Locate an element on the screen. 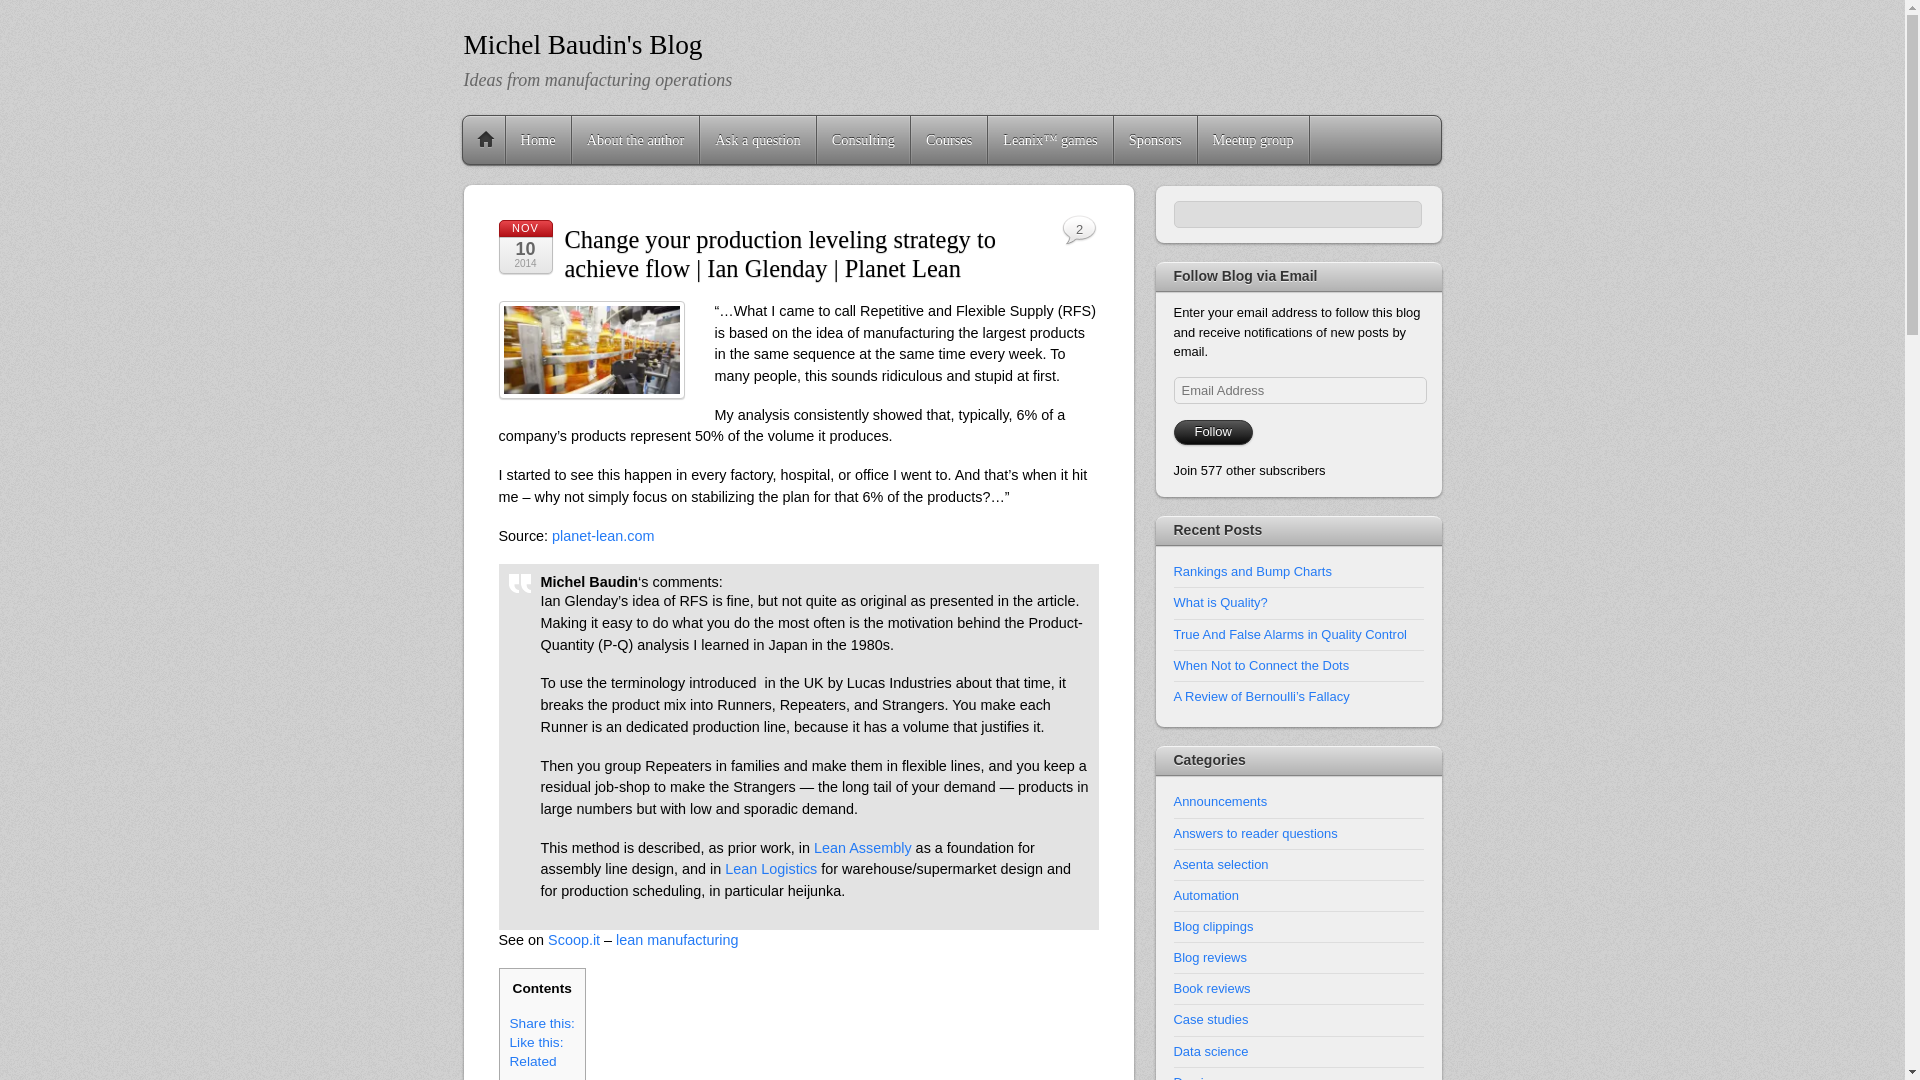 The image size is (1920, 1080). Consulting is located at coordinates (864, 140).